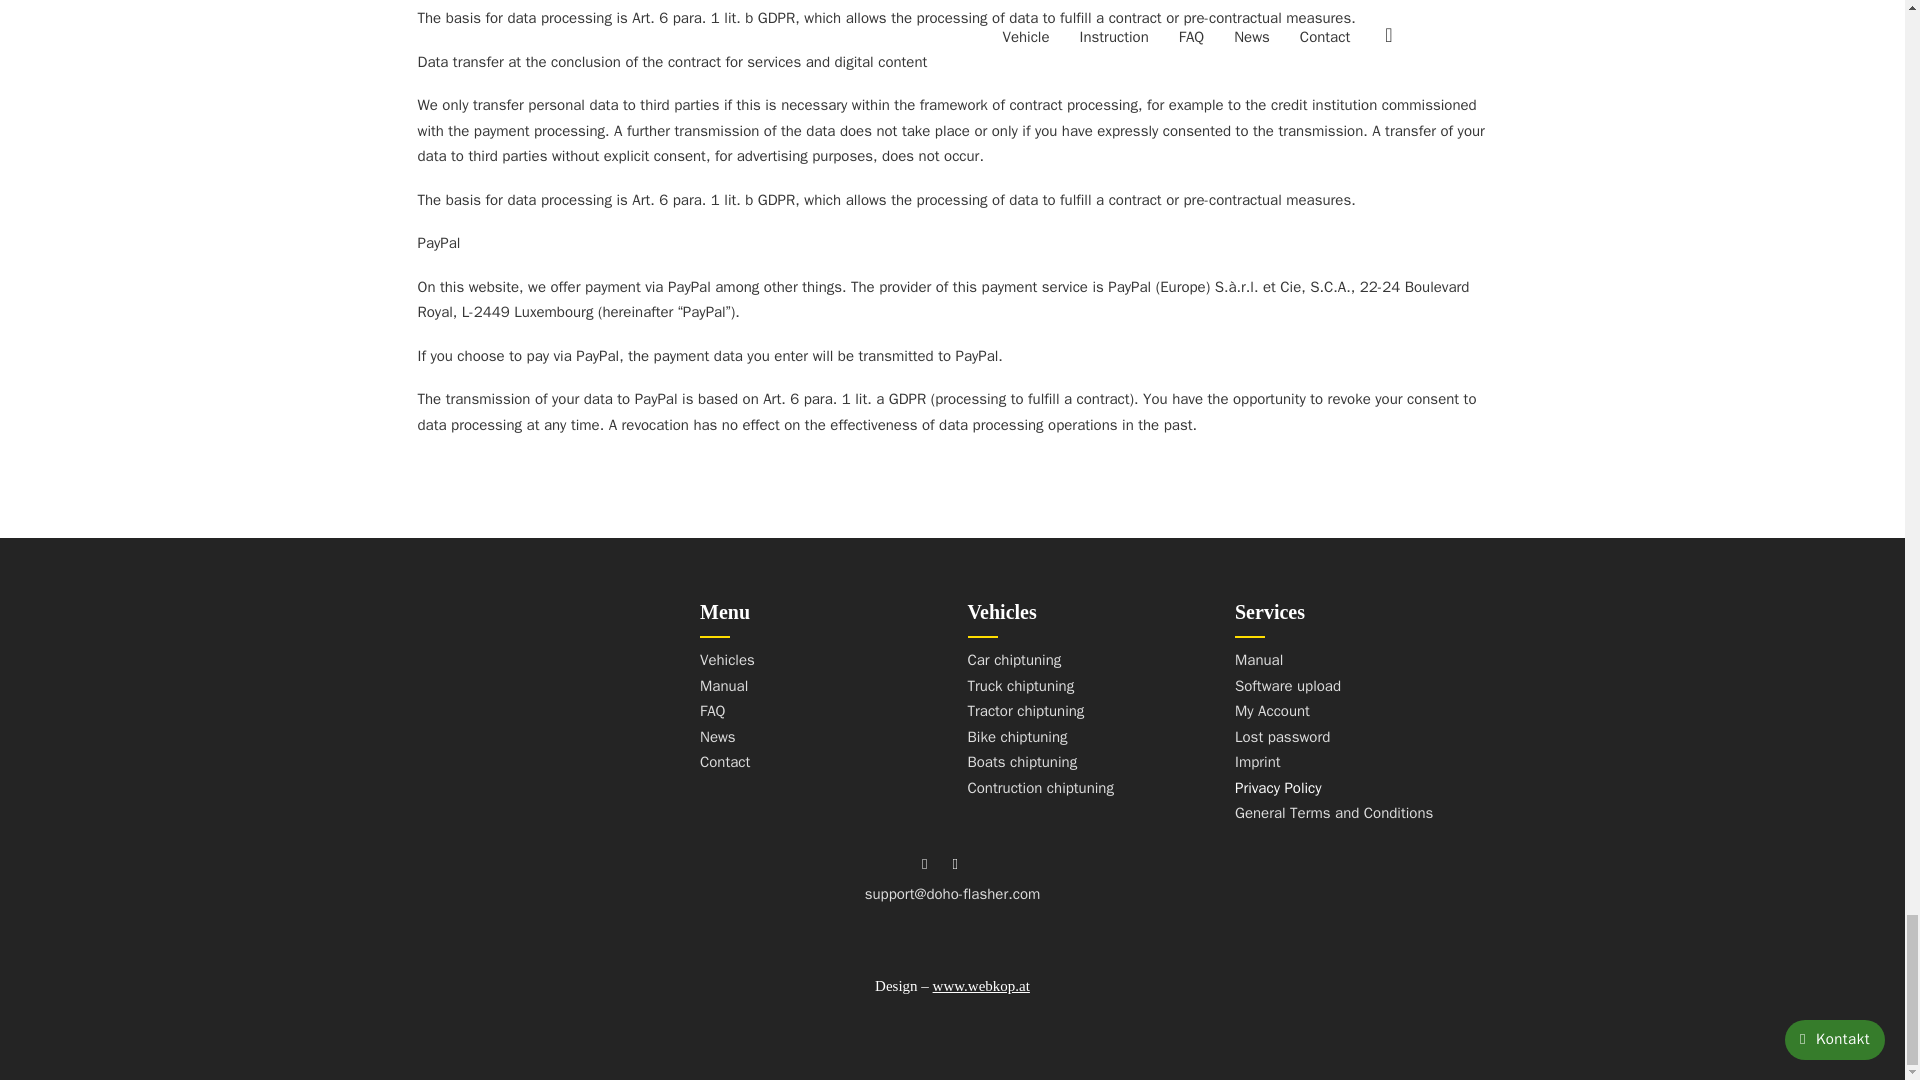 The width and height of the screenshot is (1920, 1080). What do you see at coordinates (1040, 789) in the screenshot?
I see `Contruction chiptuning` at bounding box center [1040, 789].